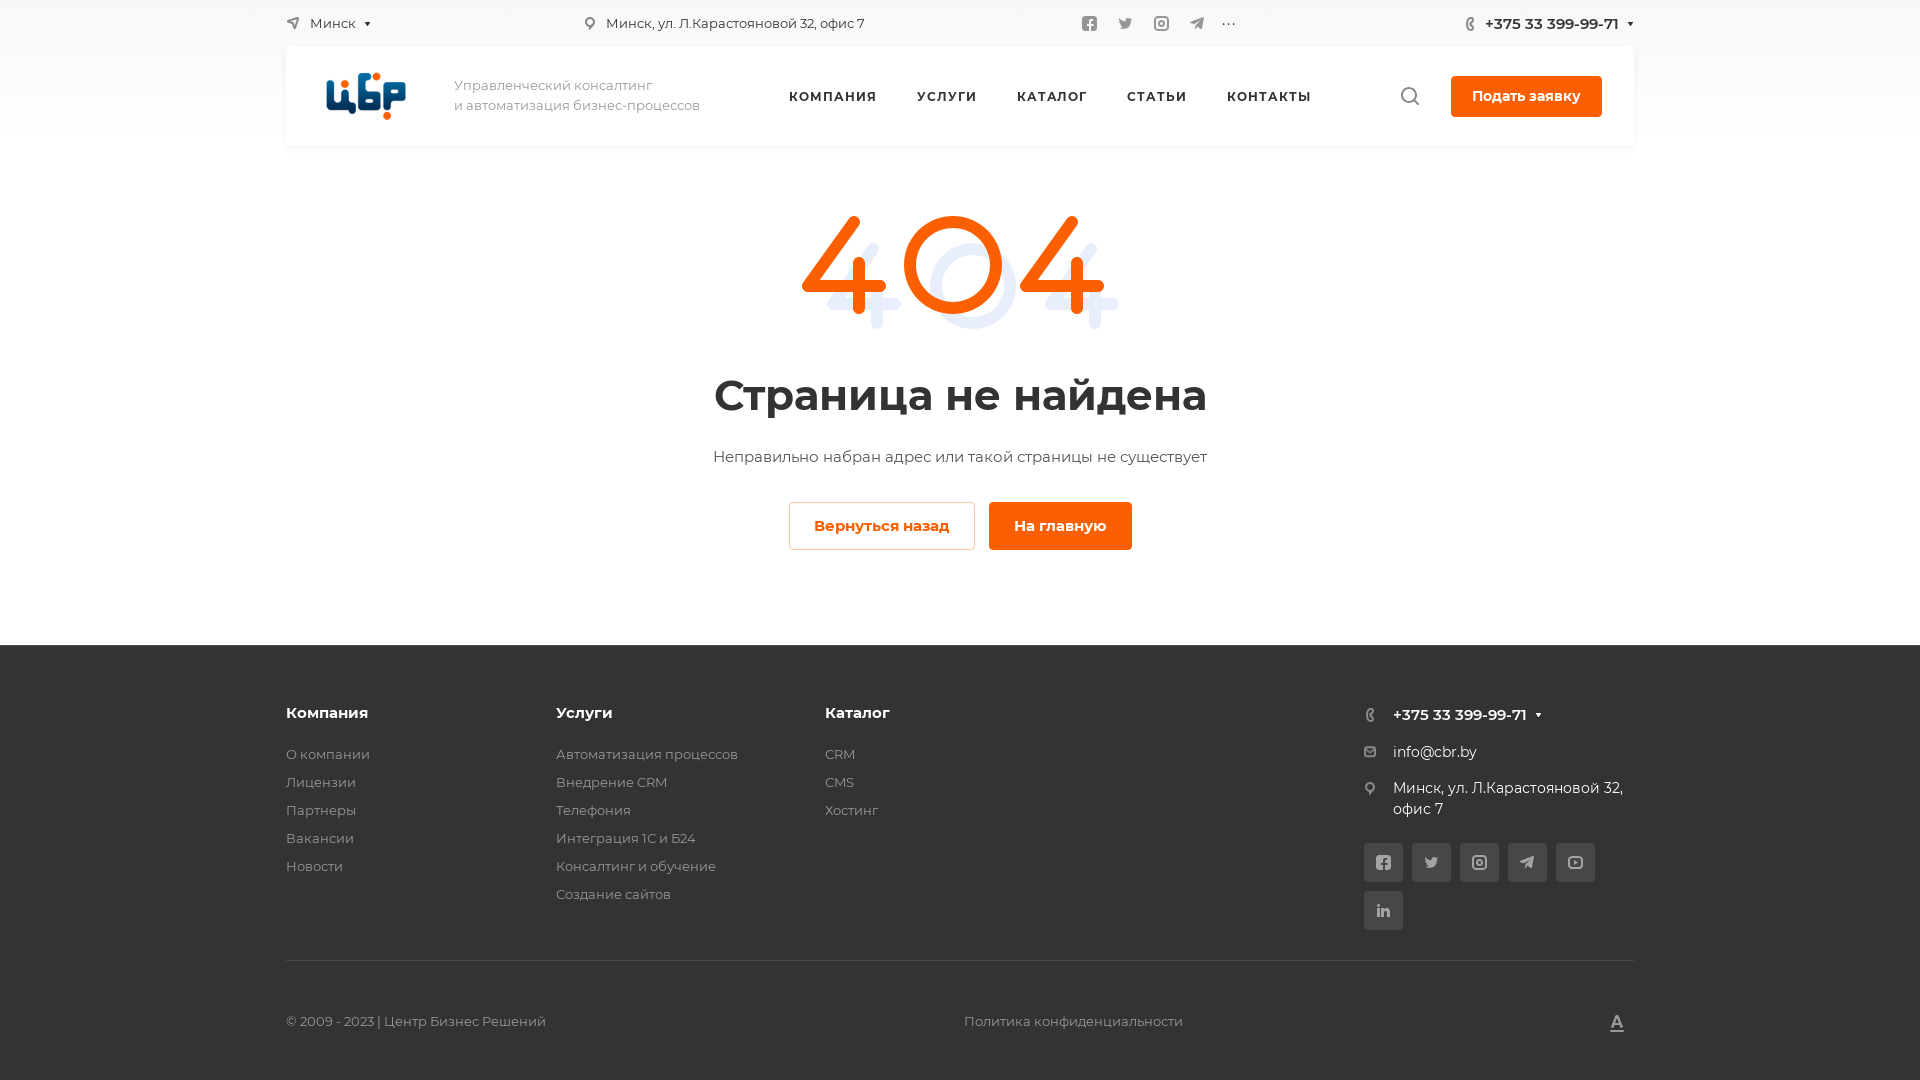 The width and height of the screenshot is (1920, 1080). I want to click on +375 33 399-99-71, so click(1460, 714).